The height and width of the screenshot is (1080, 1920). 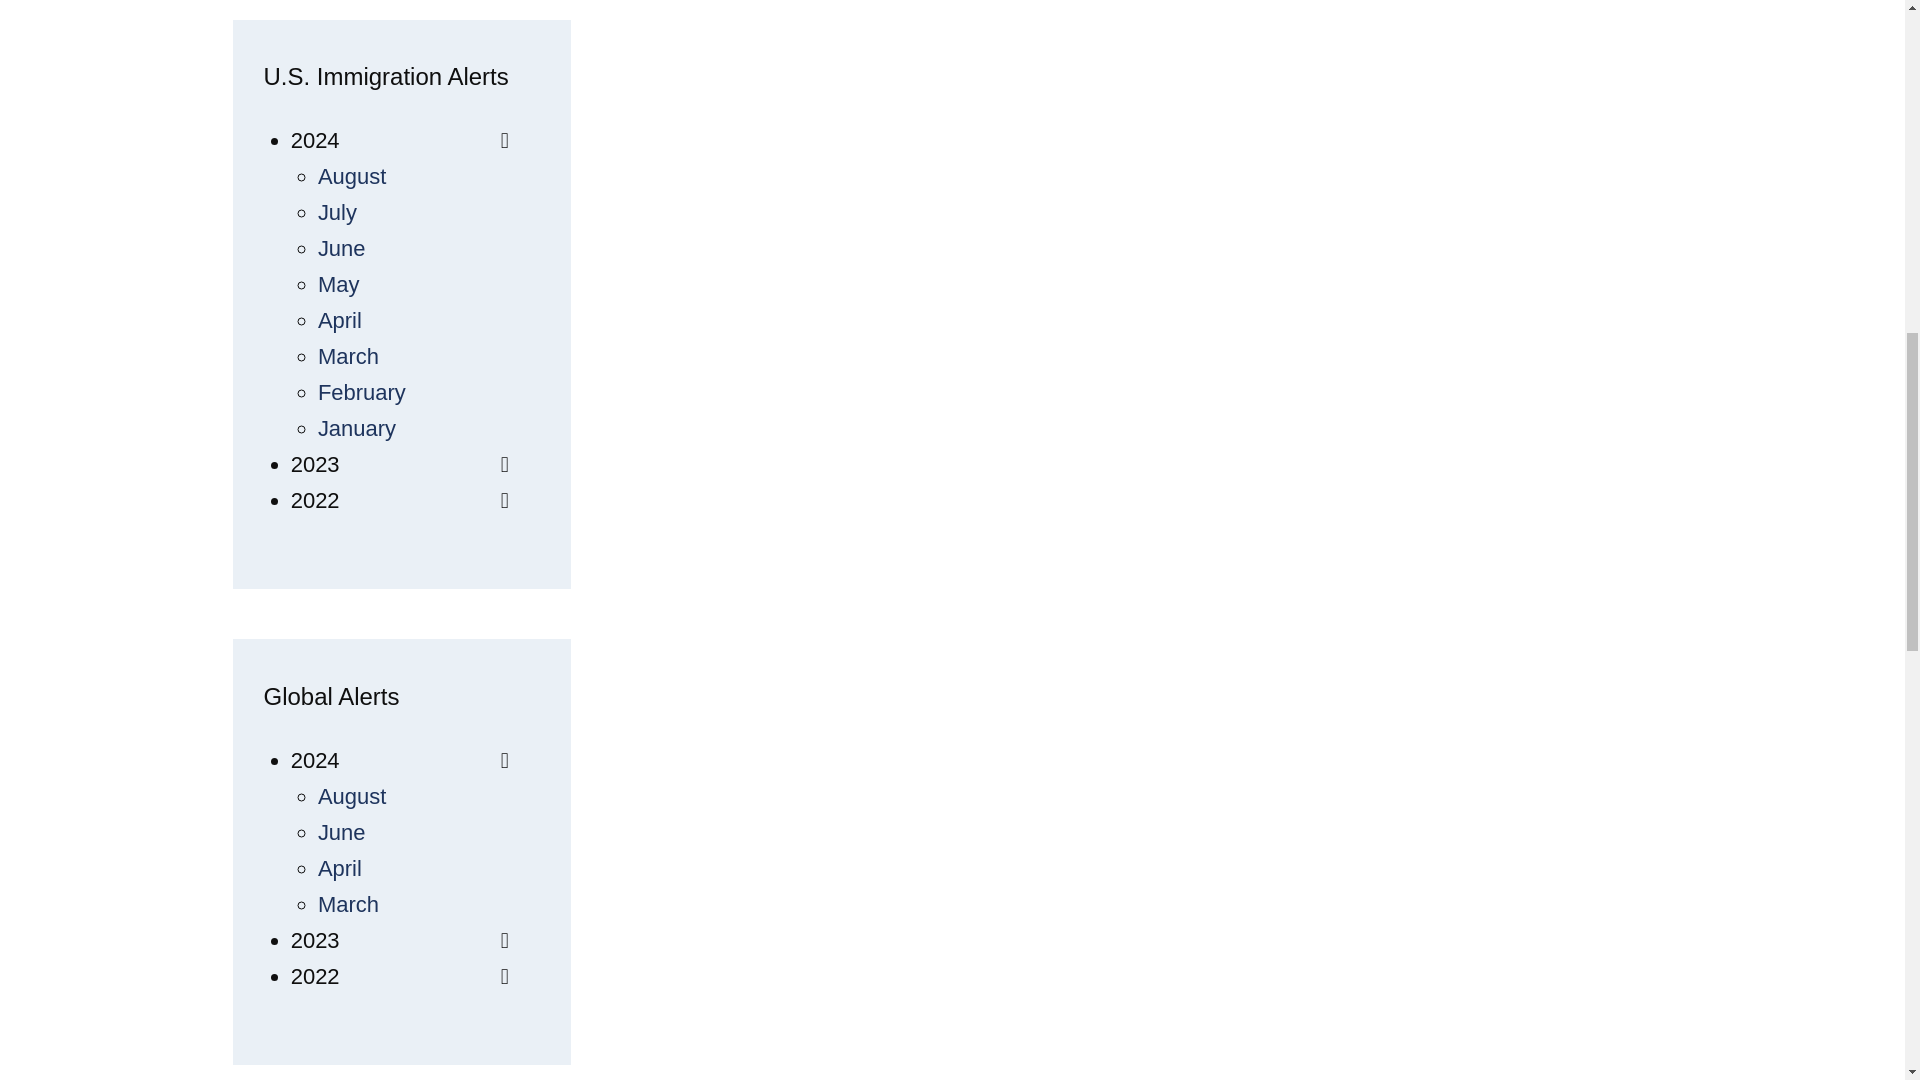 I want to click on May, so click(x=339, y=284).